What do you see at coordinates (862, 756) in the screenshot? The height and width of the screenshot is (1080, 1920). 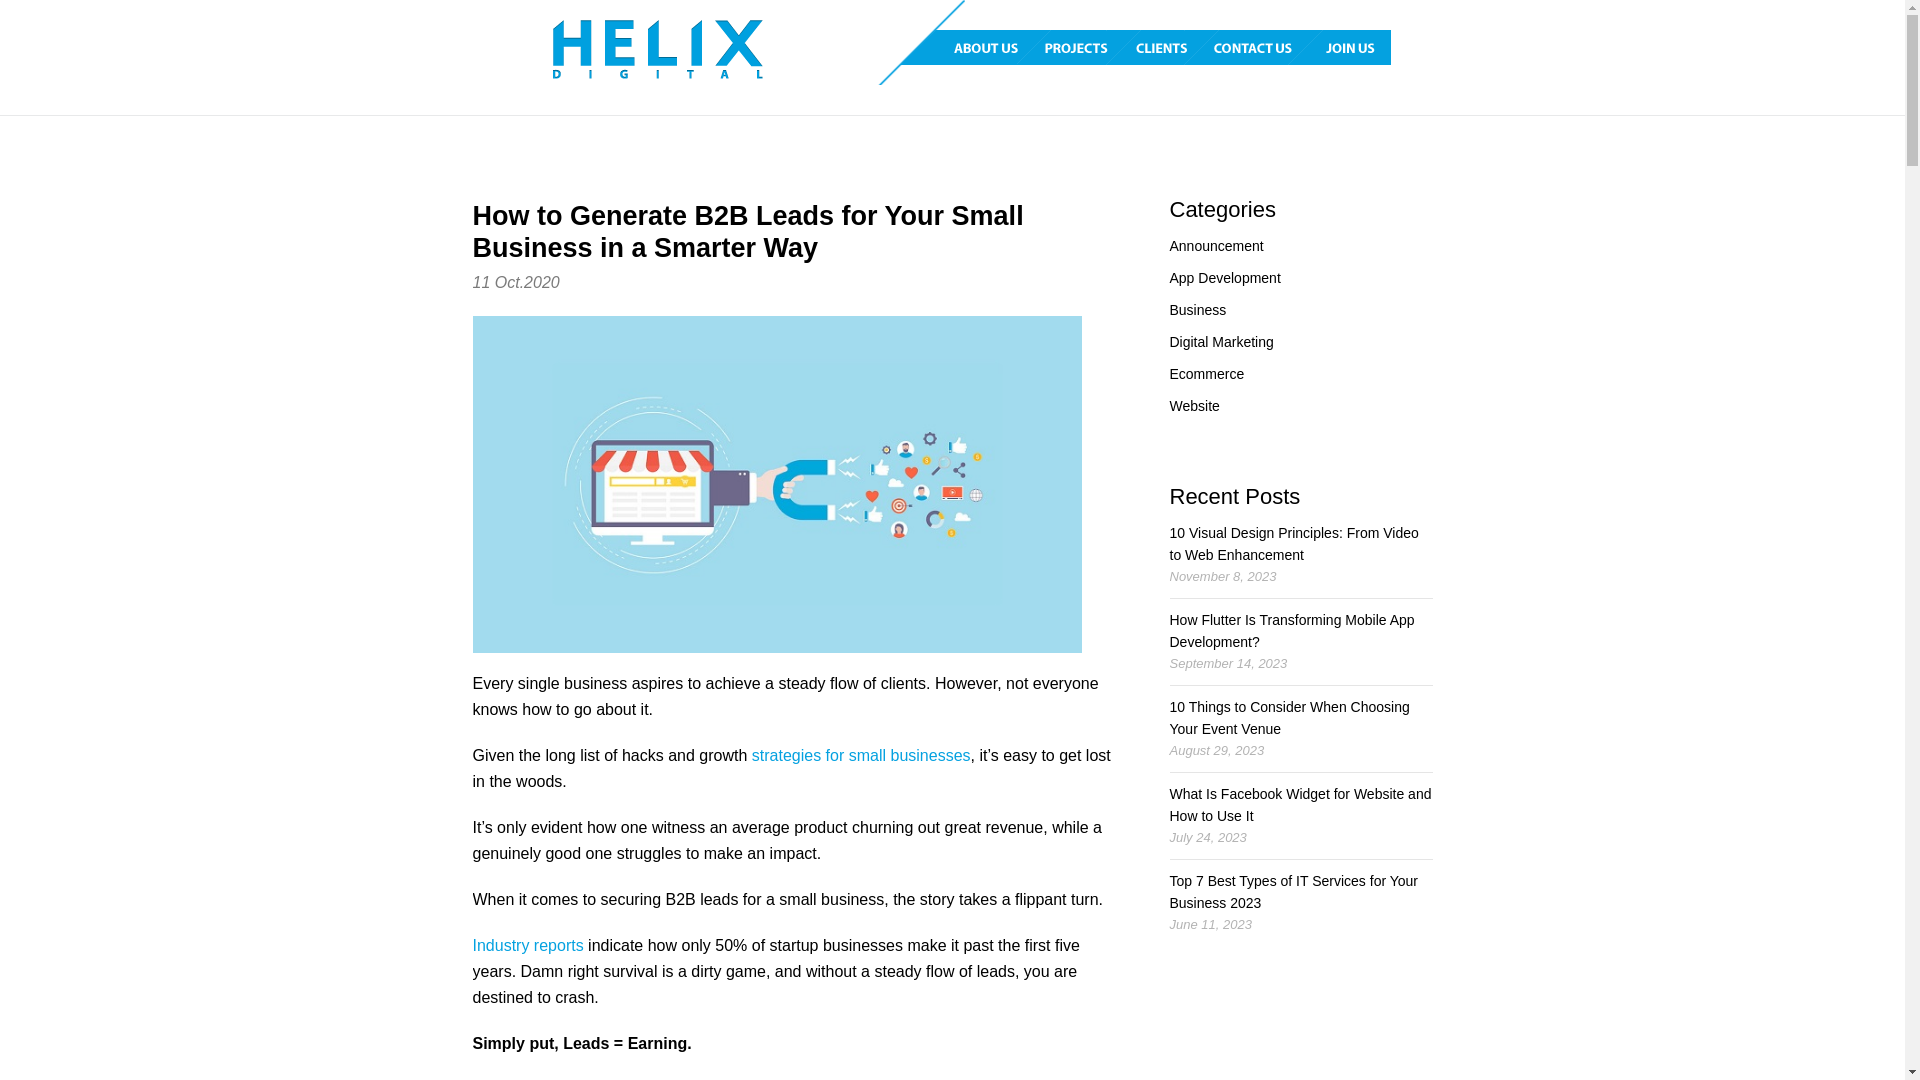 I see `strategies for small businesses` at bounding box center [862, 756].